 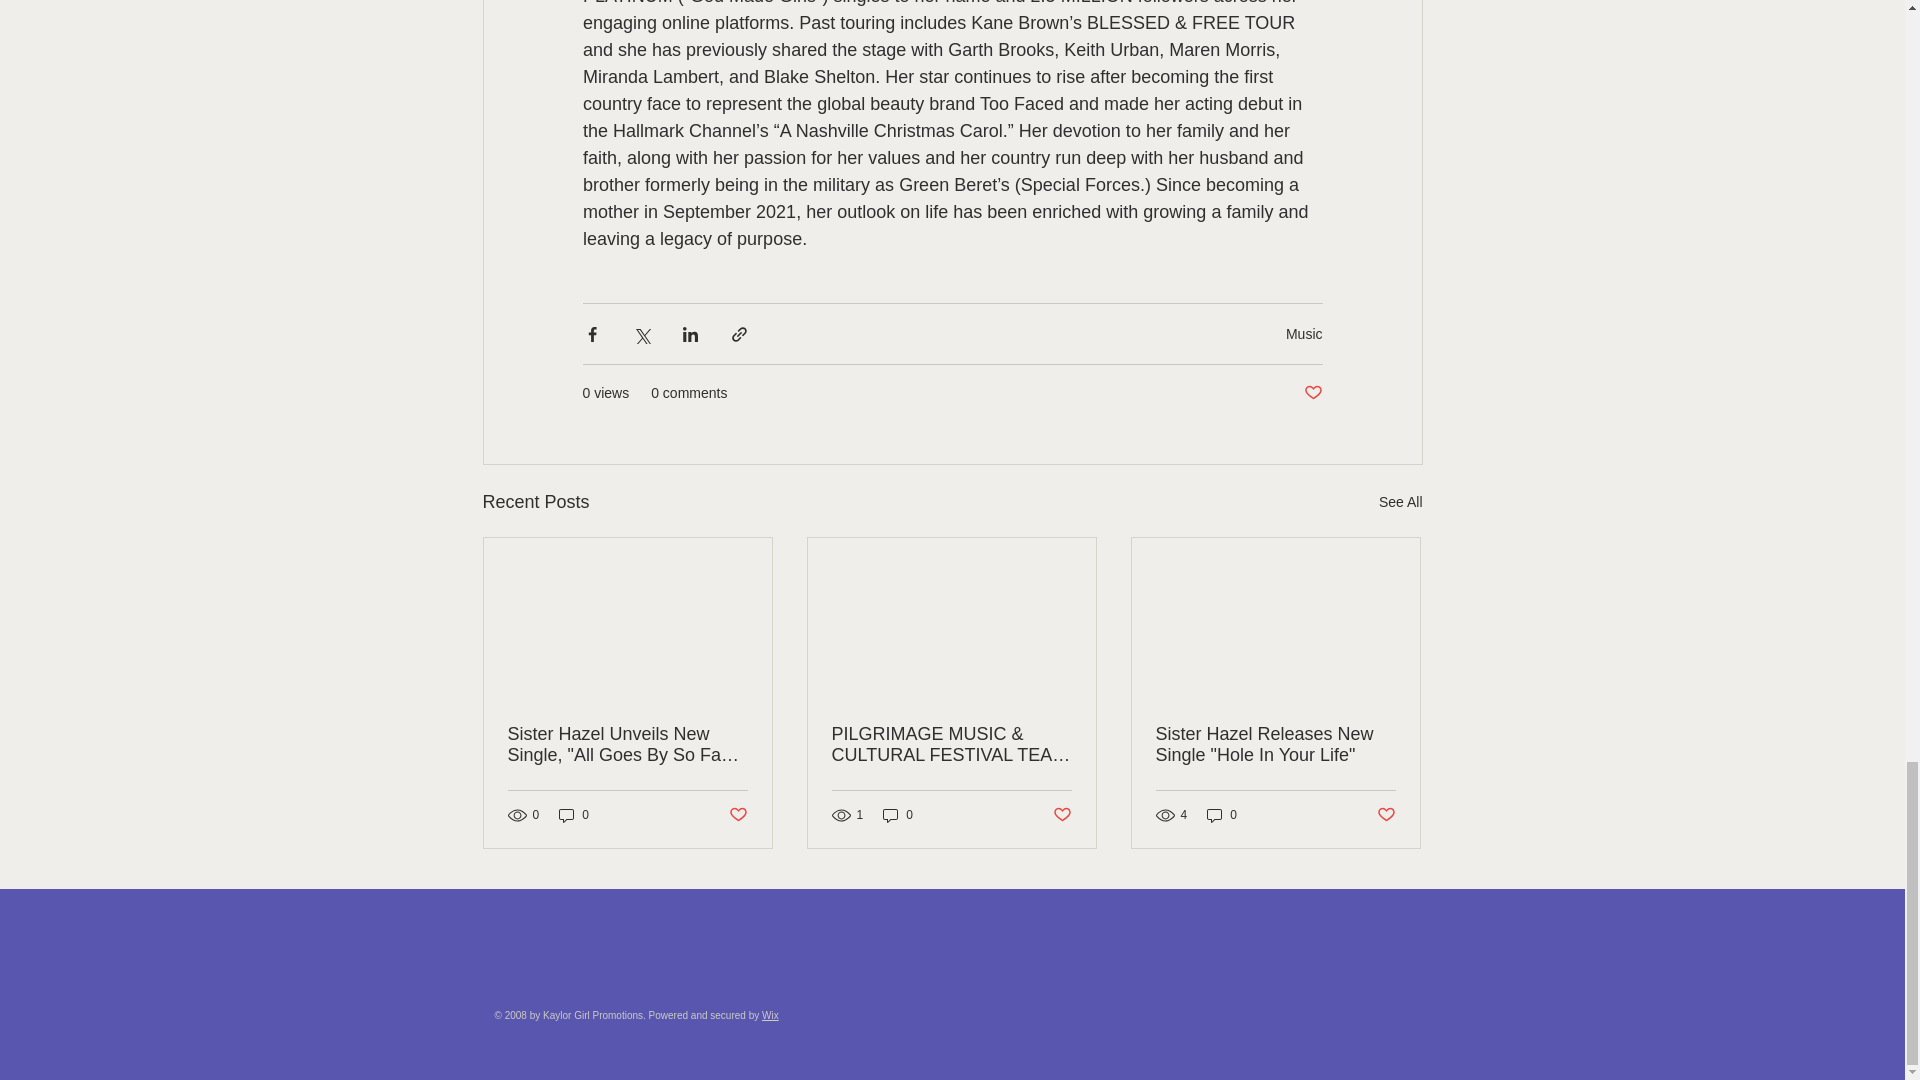 I want to click on Post not marked as liked, so click(x=736, y=815).